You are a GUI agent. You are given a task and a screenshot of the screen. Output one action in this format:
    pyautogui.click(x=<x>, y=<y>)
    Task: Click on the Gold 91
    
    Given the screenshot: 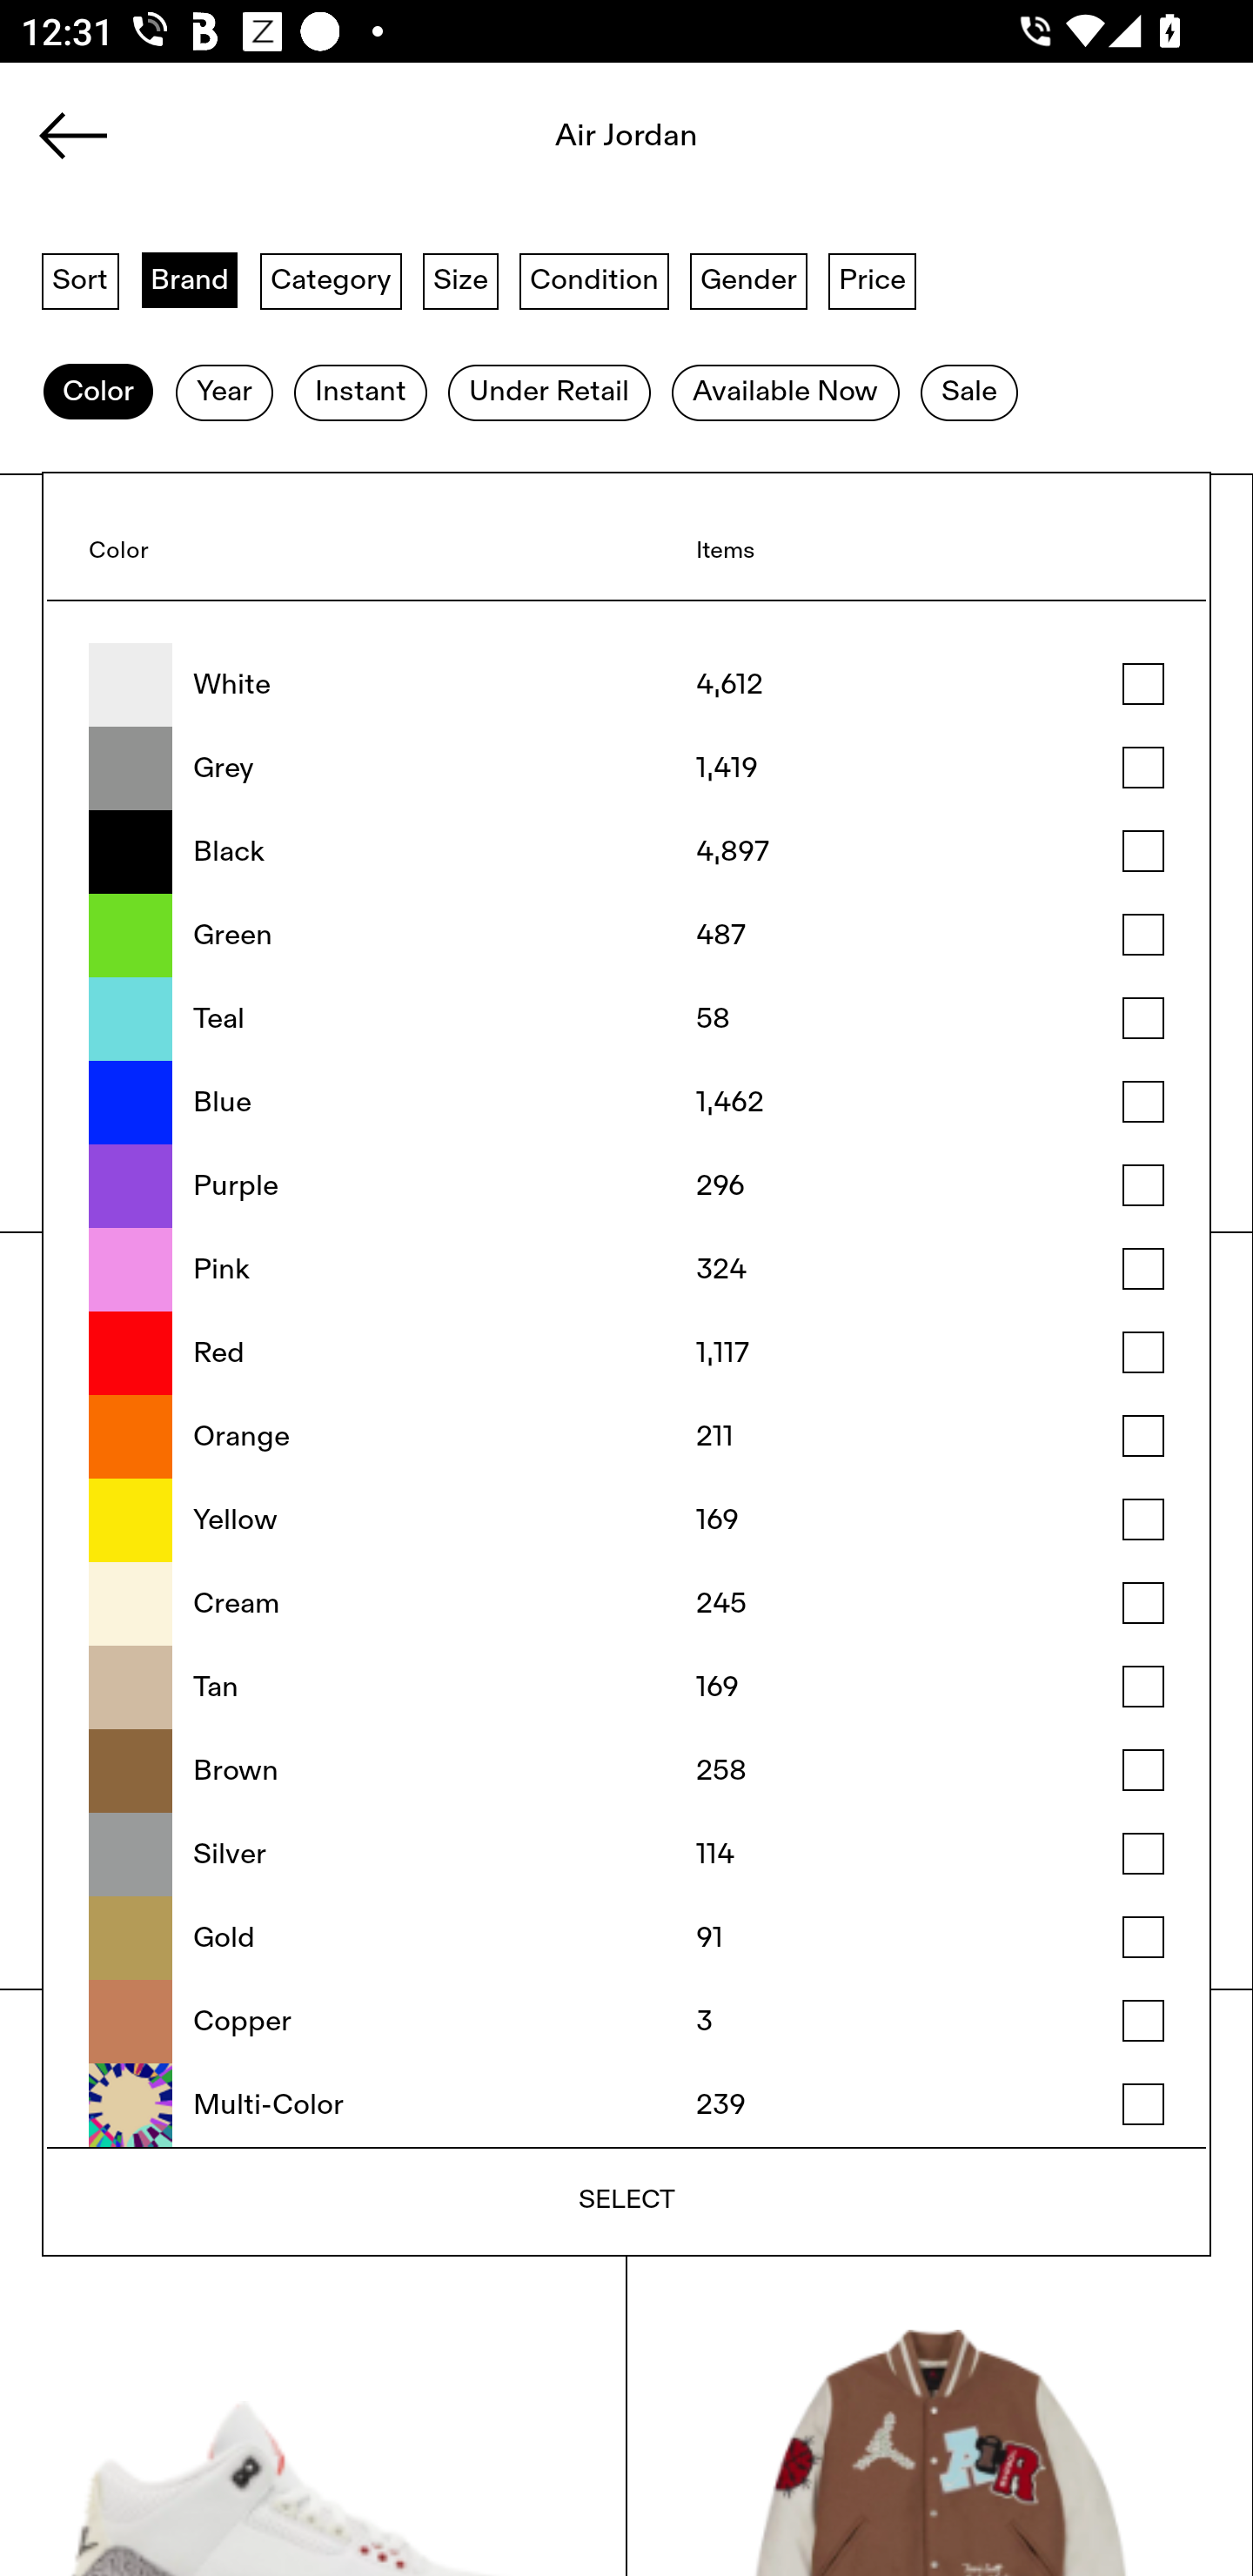 What is the action you would take?
    pyautogui.click(x=626, y=1938)
    